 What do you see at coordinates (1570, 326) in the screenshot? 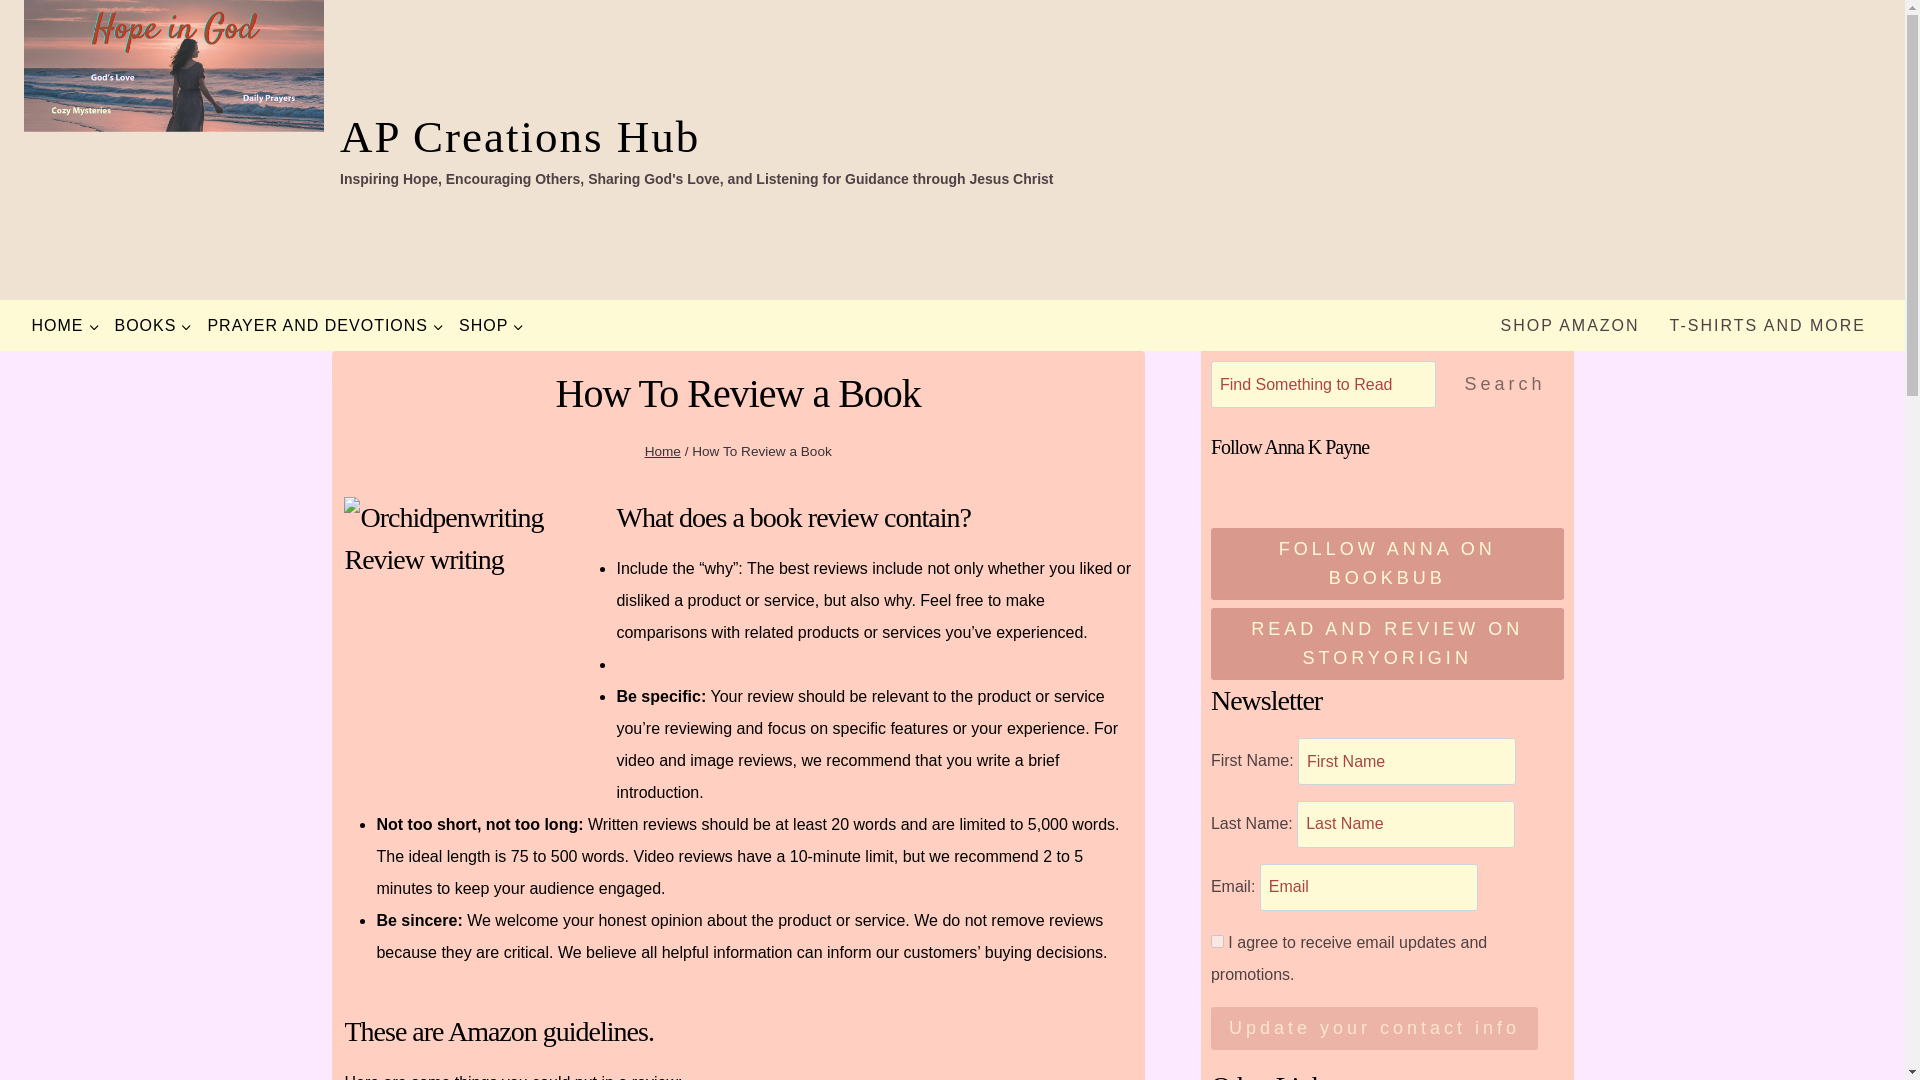
I see `SHOP AMAZON` at bounding box center [1570, 326].